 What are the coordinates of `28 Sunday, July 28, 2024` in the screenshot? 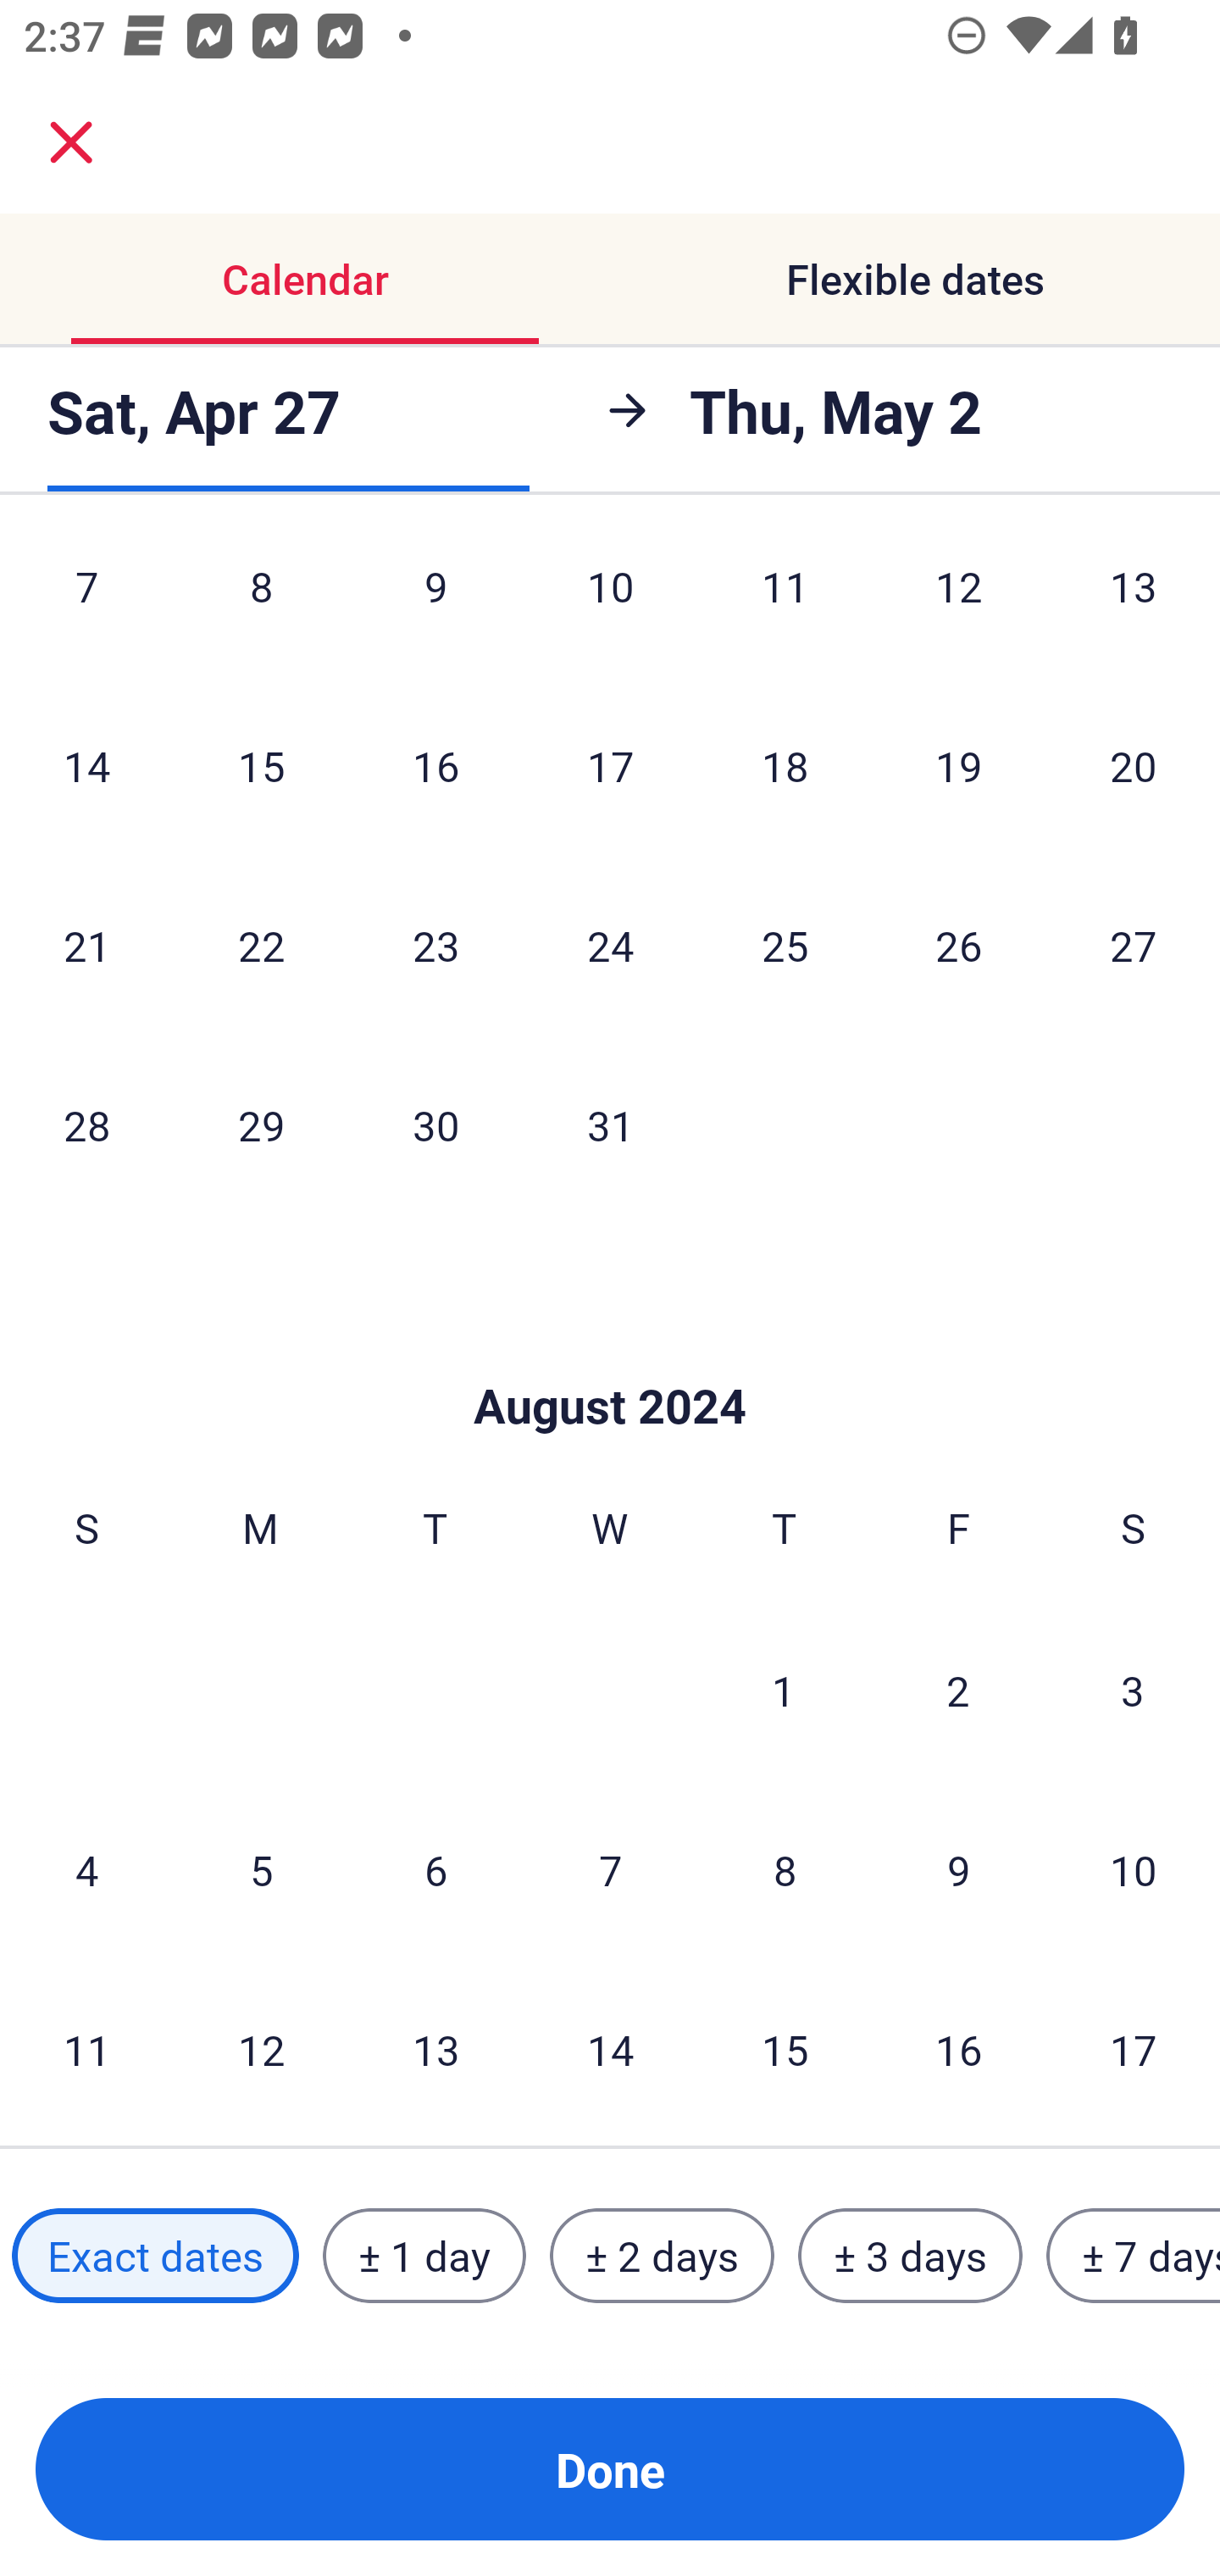 It's located at (86, 1124).